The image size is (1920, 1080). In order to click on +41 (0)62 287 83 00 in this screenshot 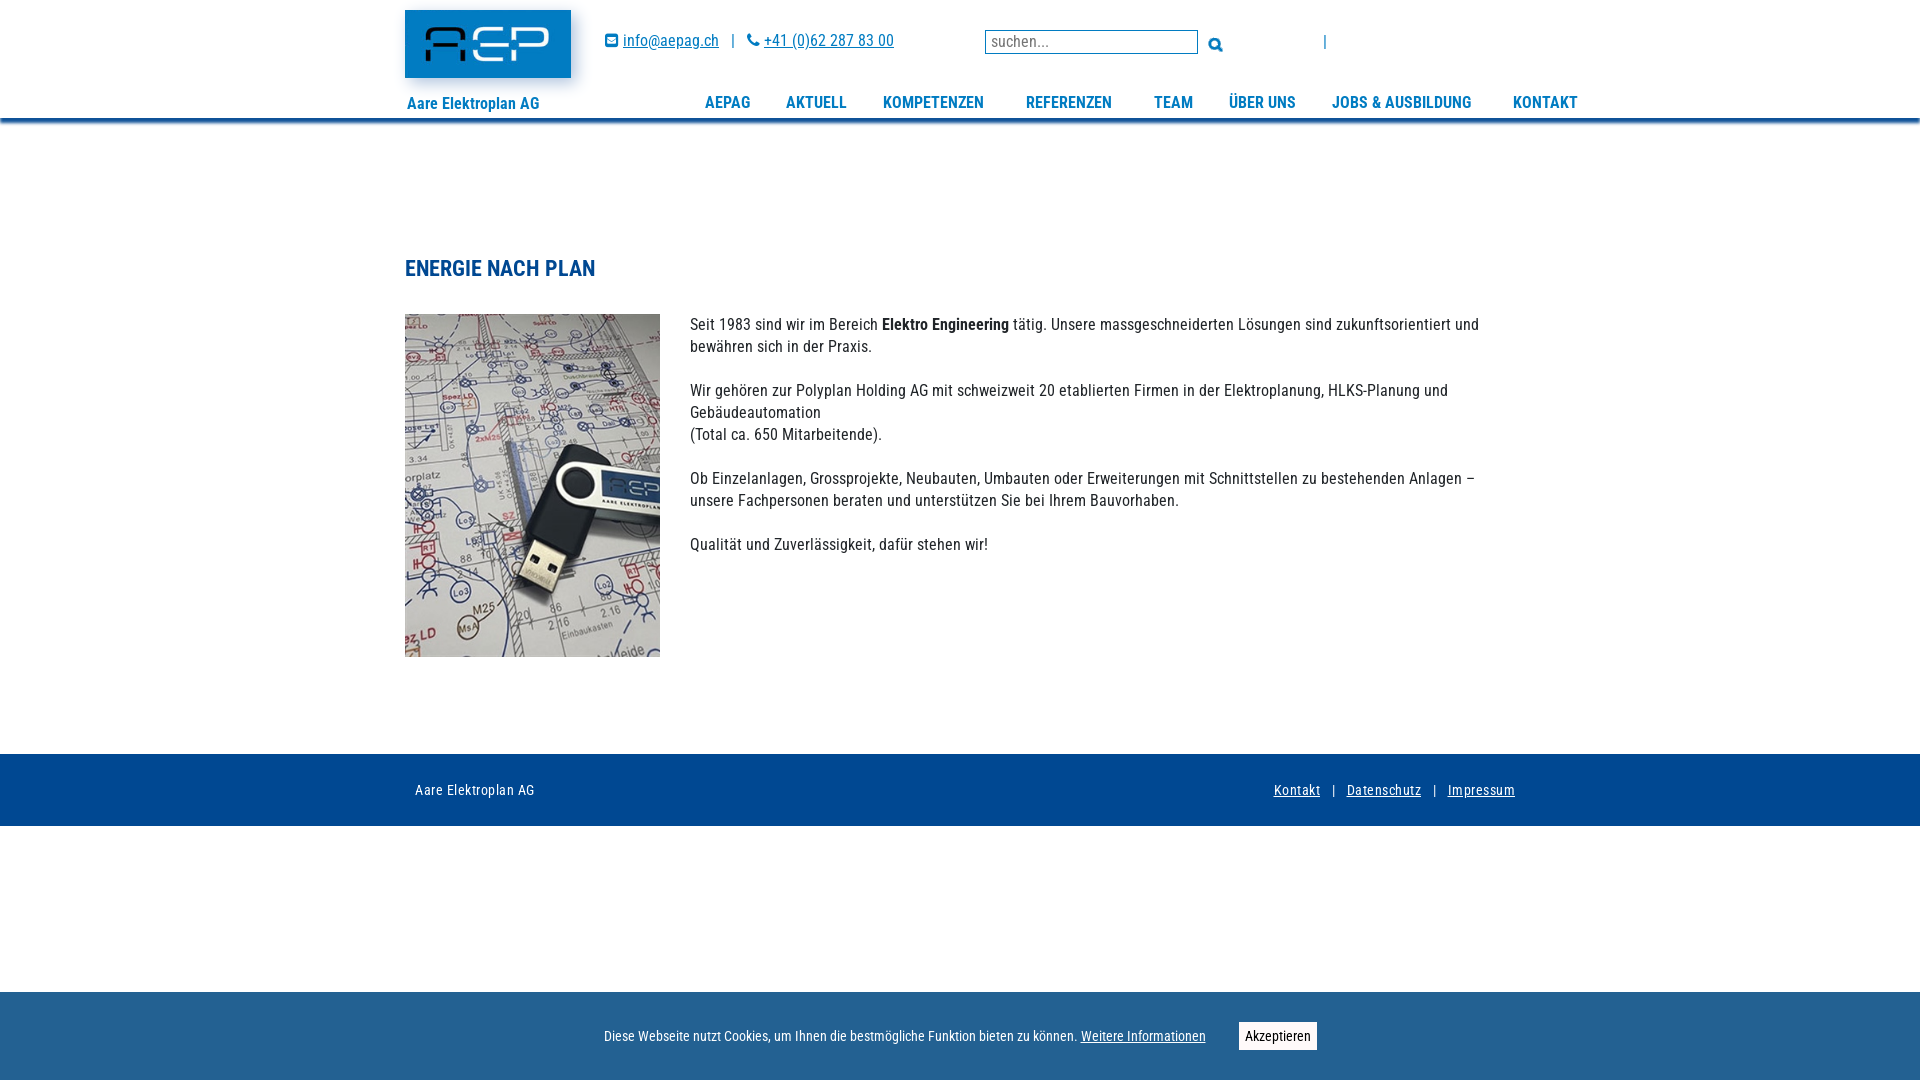, I will do `click(829, 40)`.